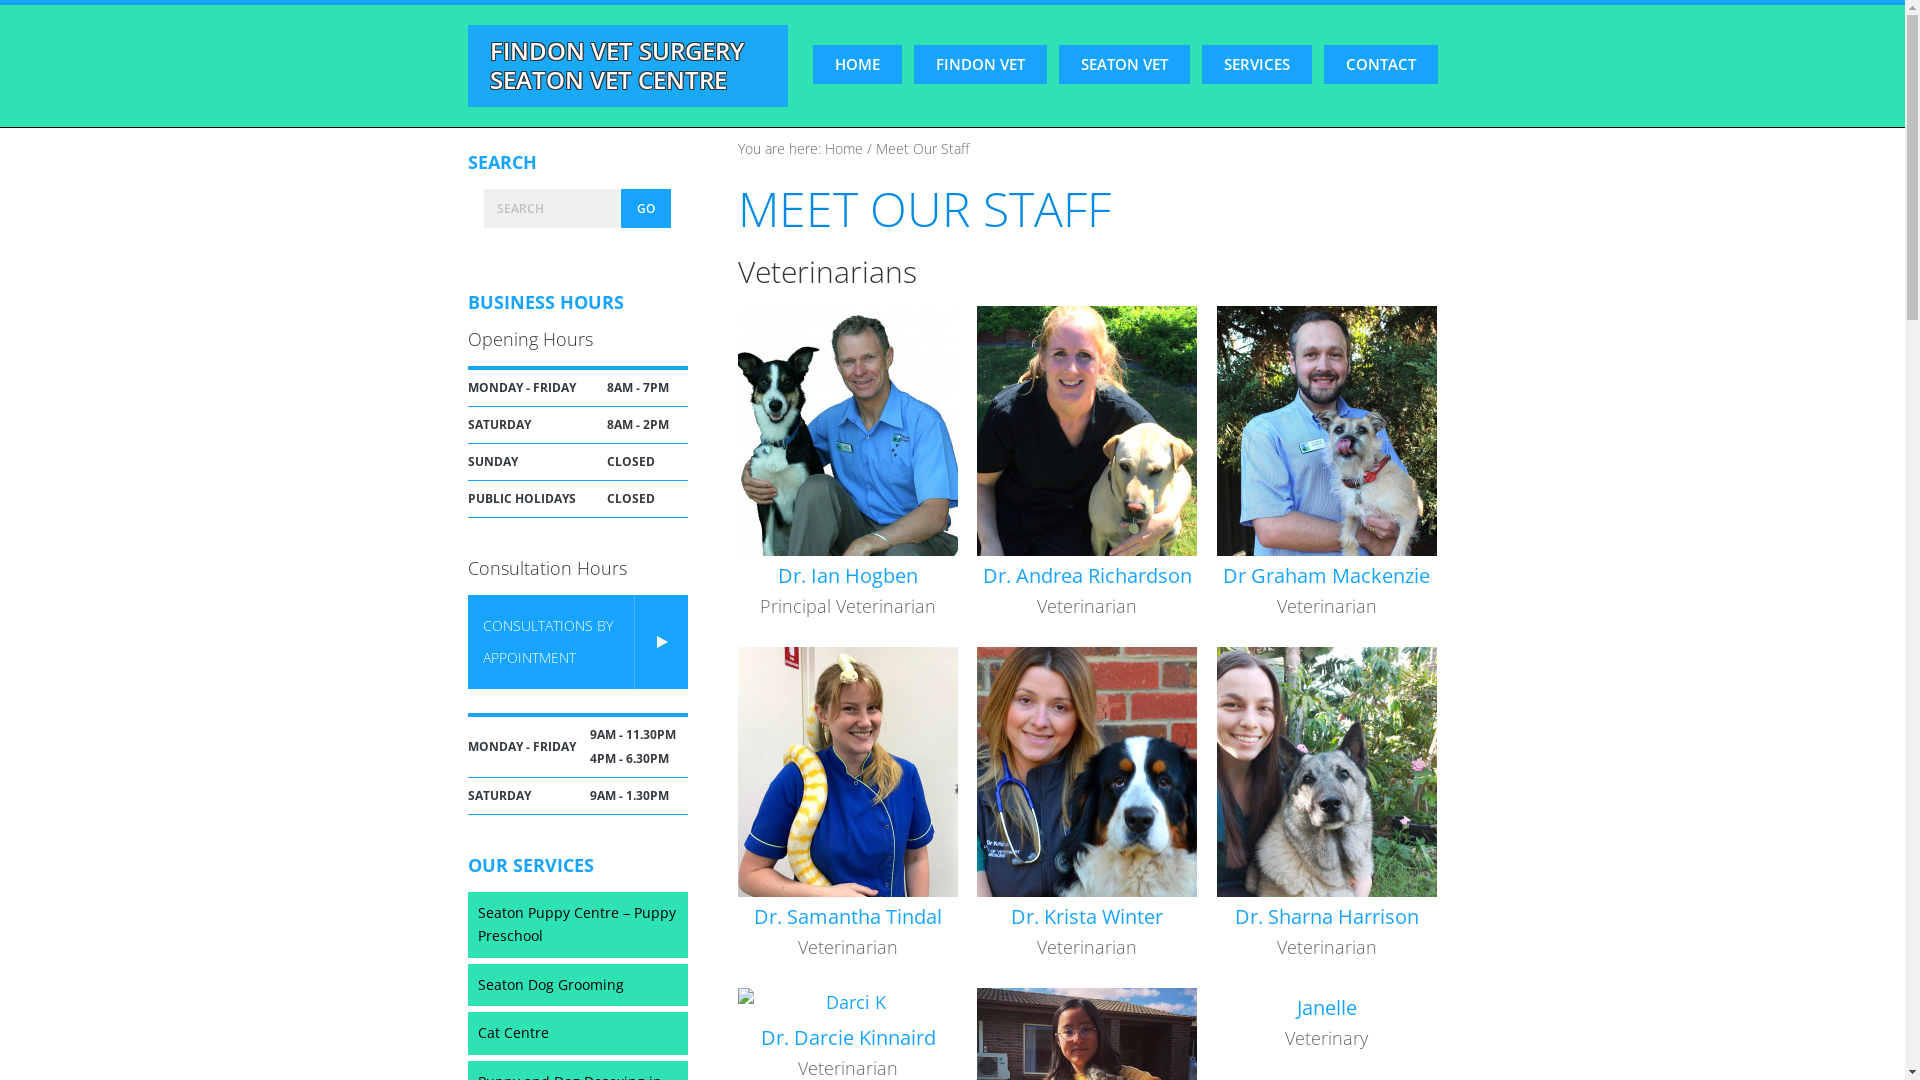 This screenshot has height=1080, width=1920. Describe the element at coordinates (578, 986) in the screenshot. I see `Seaton Dog Grooming` at that location.